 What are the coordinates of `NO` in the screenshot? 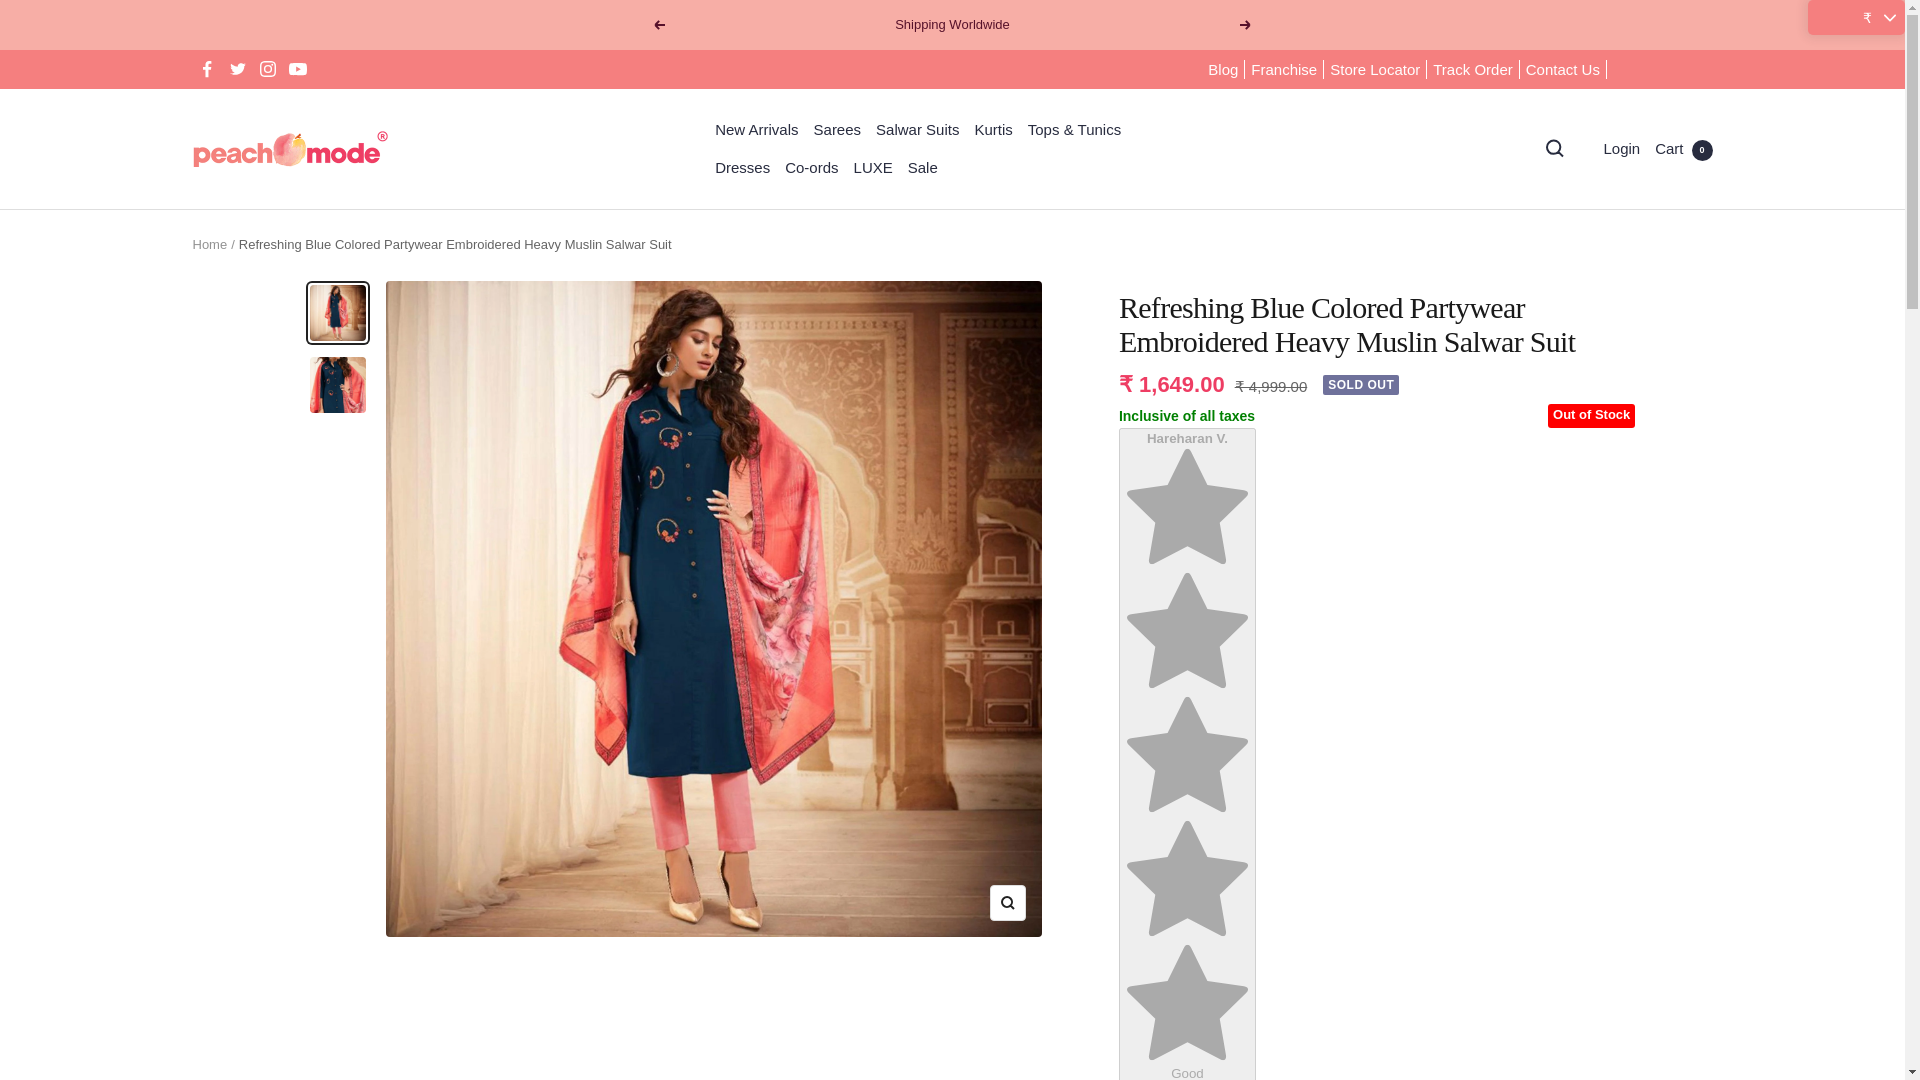 It's located at (1584, 830).